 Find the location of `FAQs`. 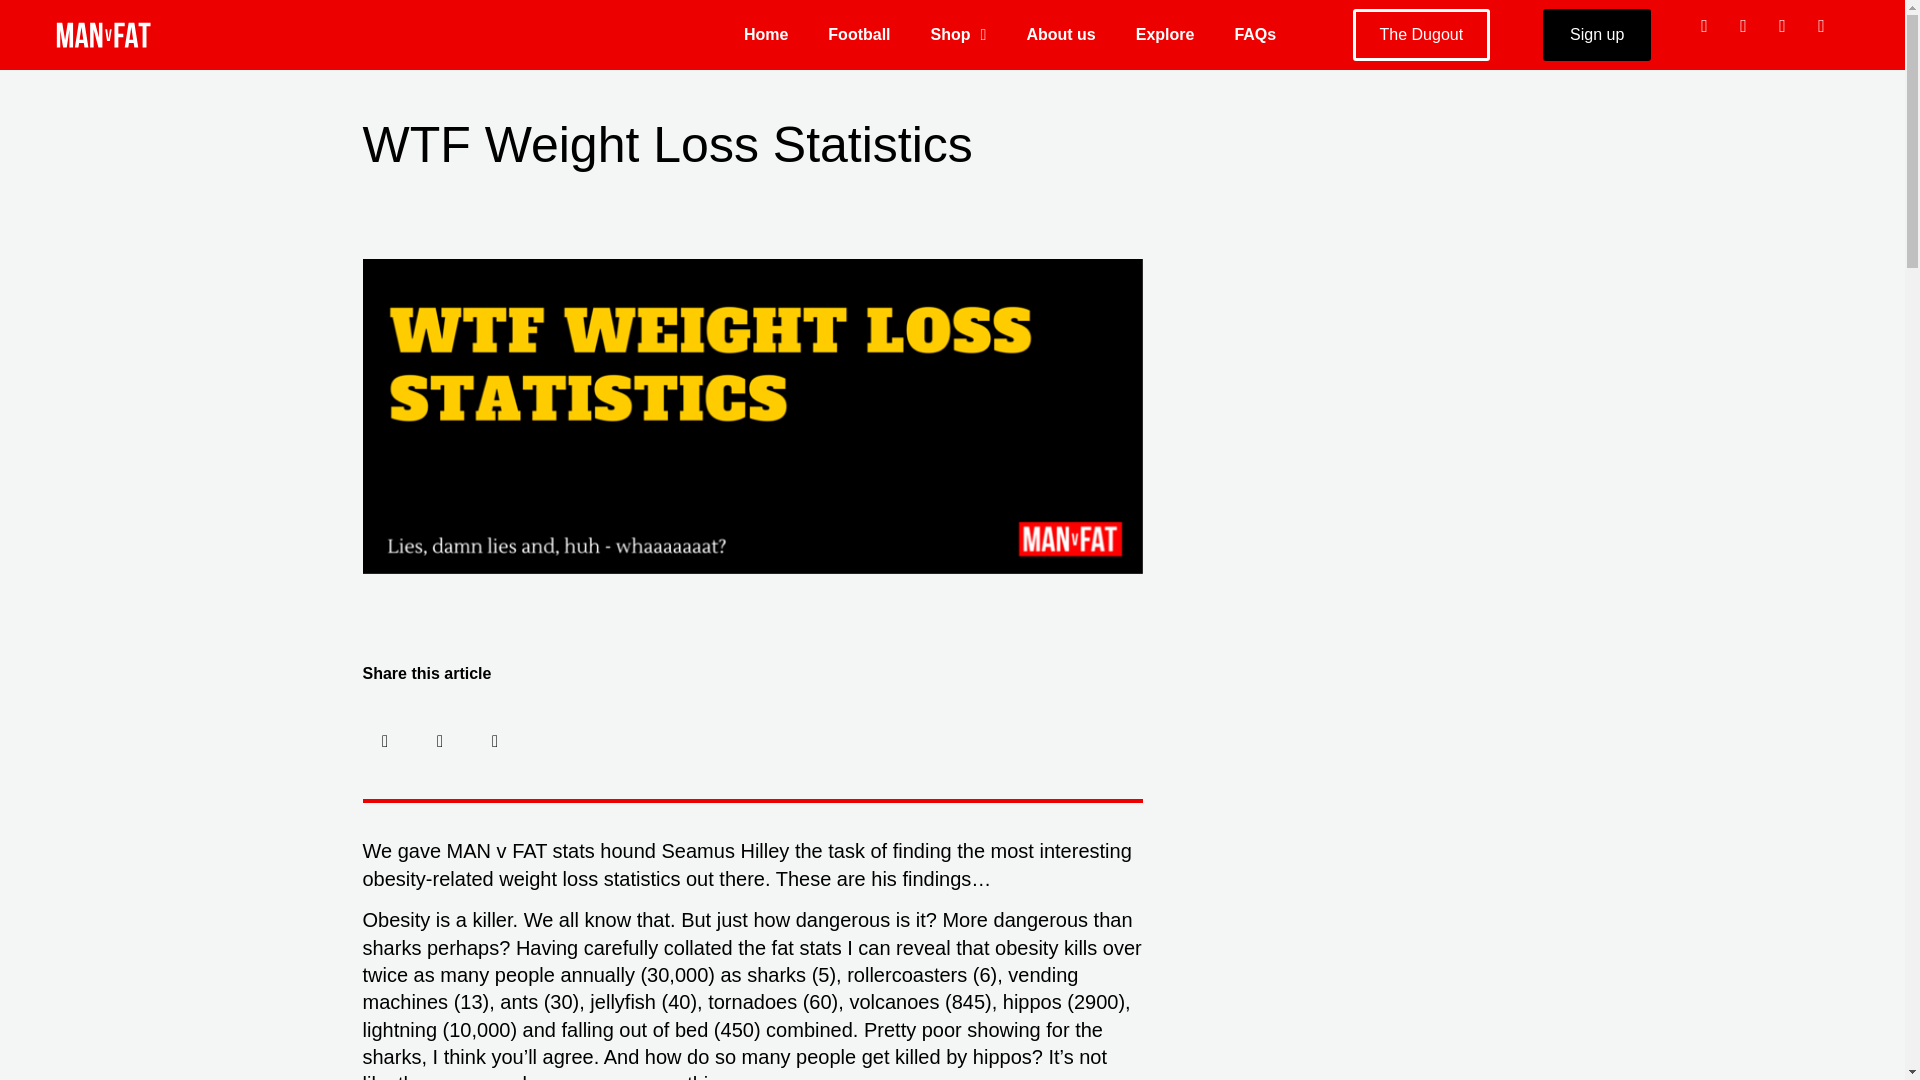

FAQs is located at coordinates (1254, 34).